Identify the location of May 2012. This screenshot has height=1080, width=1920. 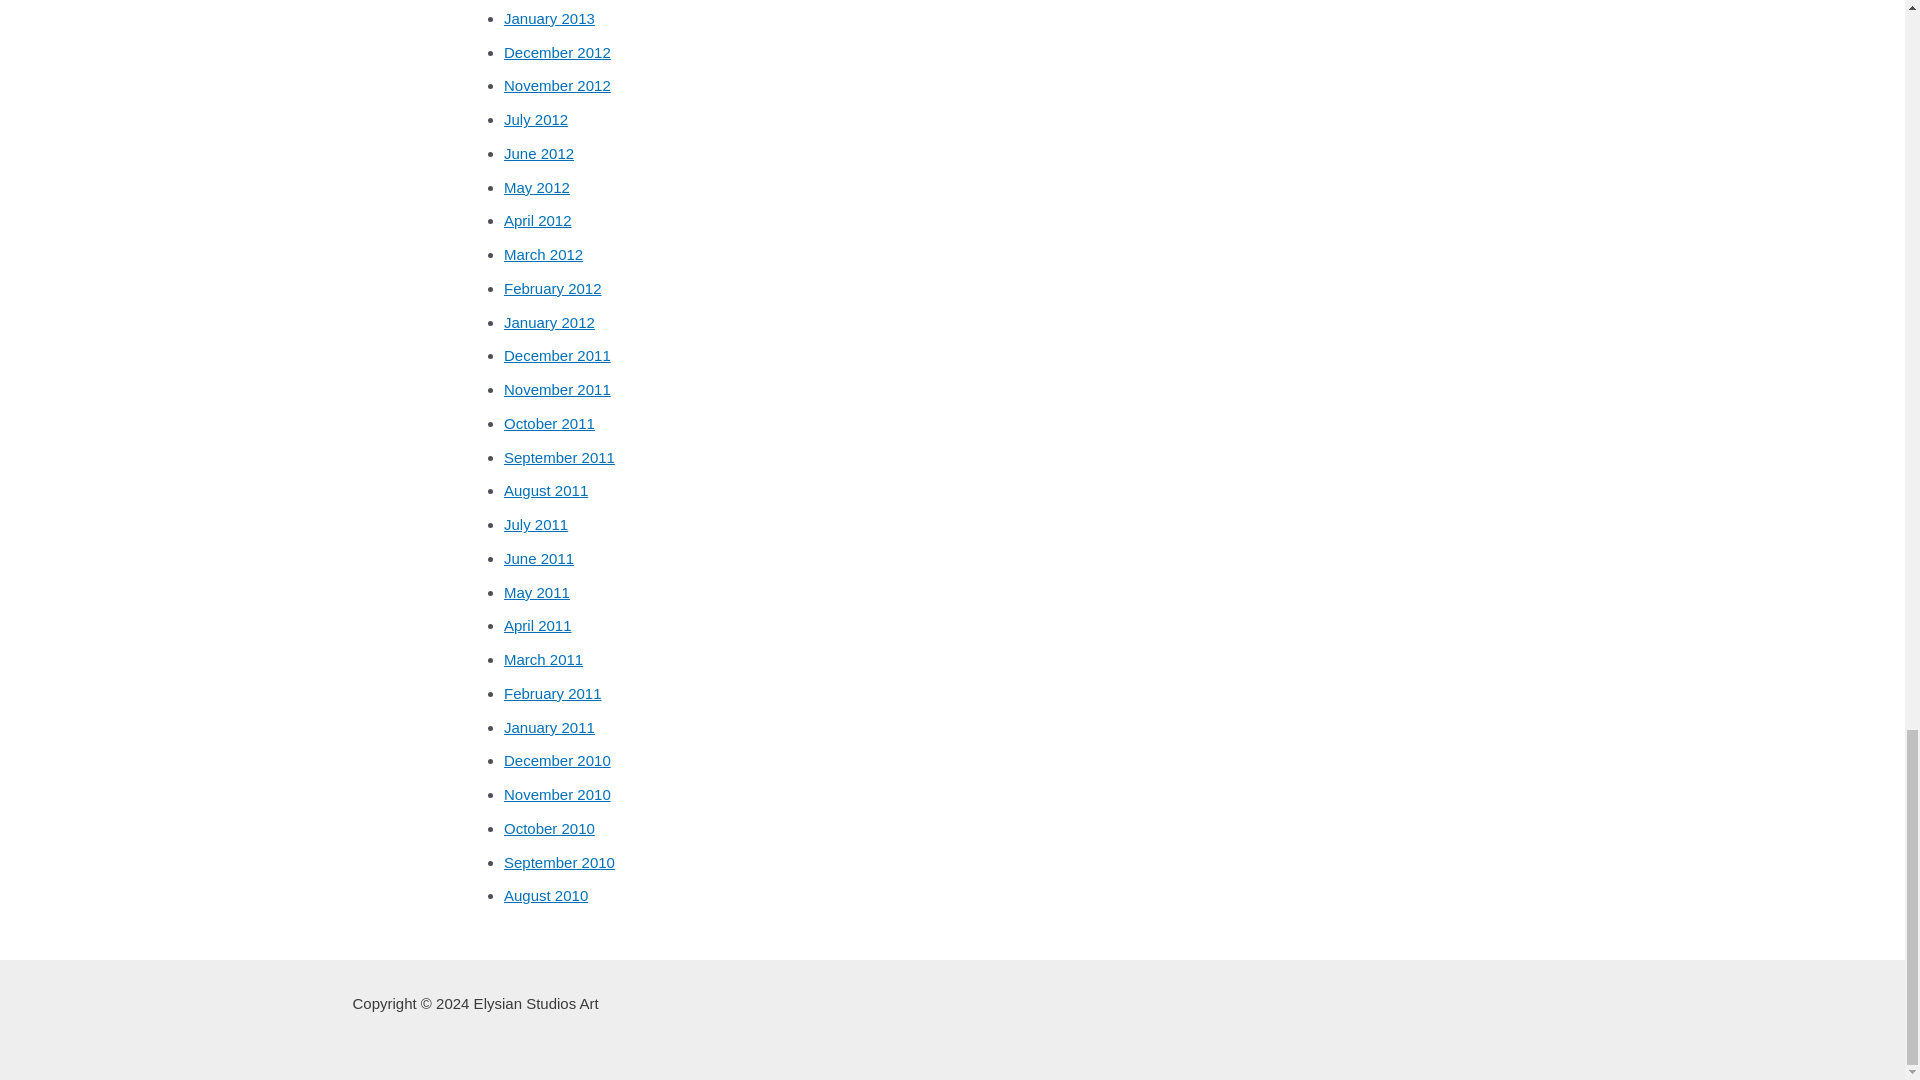
(536, 187).